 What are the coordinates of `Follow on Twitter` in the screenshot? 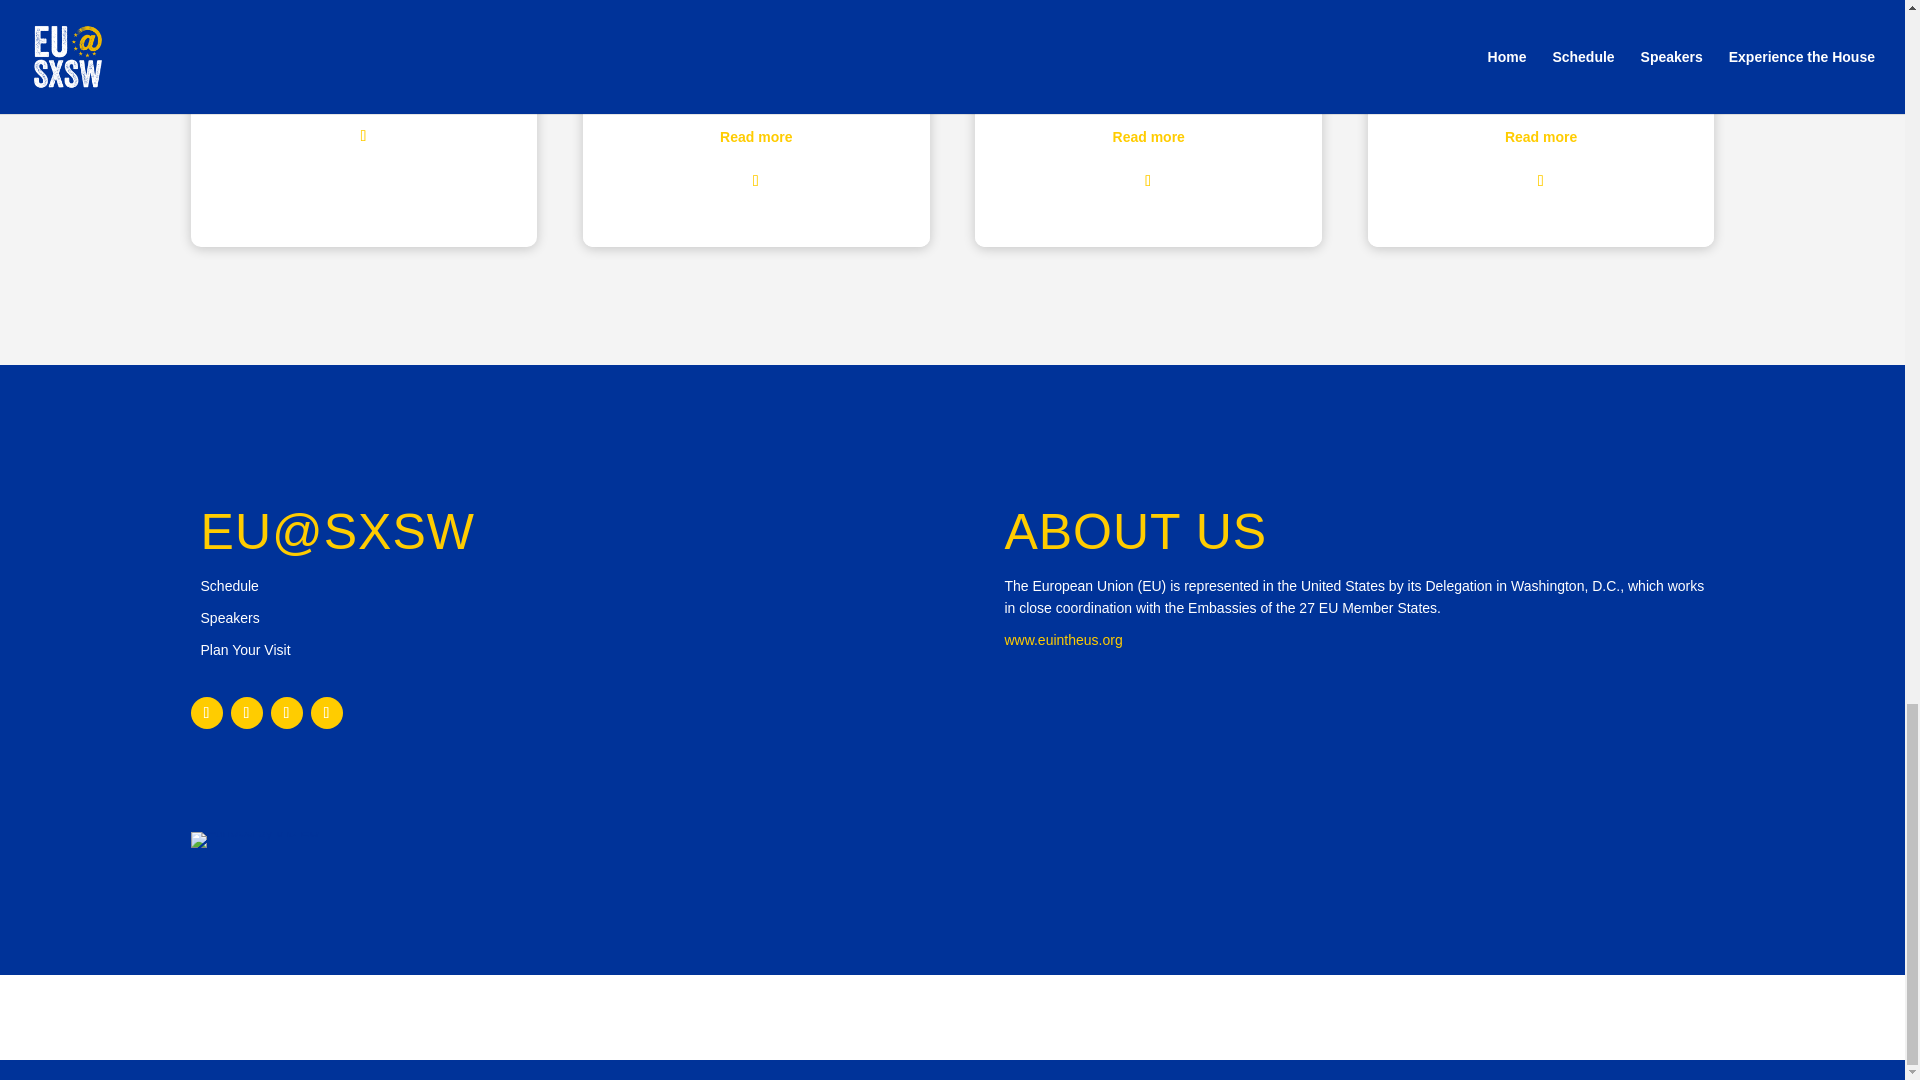 It's located at (206, 712).